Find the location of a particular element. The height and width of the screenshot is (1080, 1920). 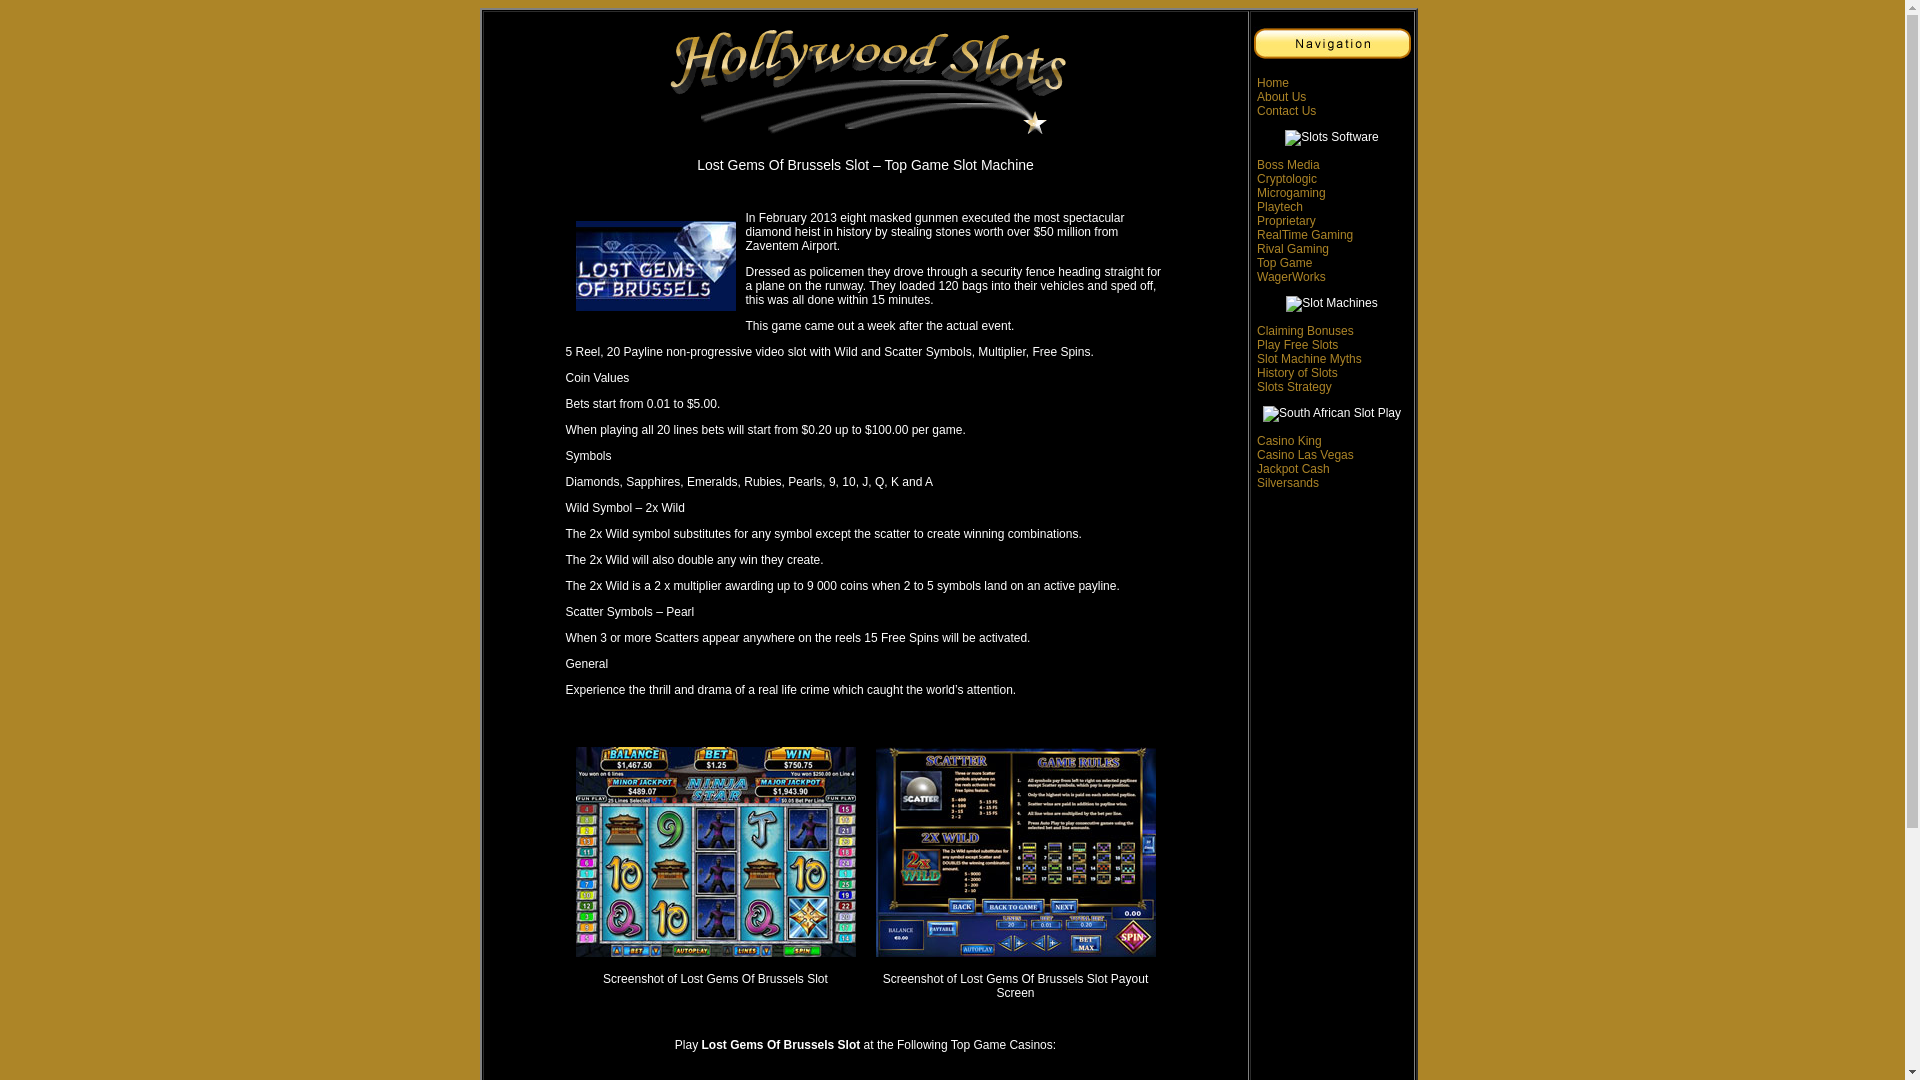

WagerWorks is located at coordinates (1292, 277).